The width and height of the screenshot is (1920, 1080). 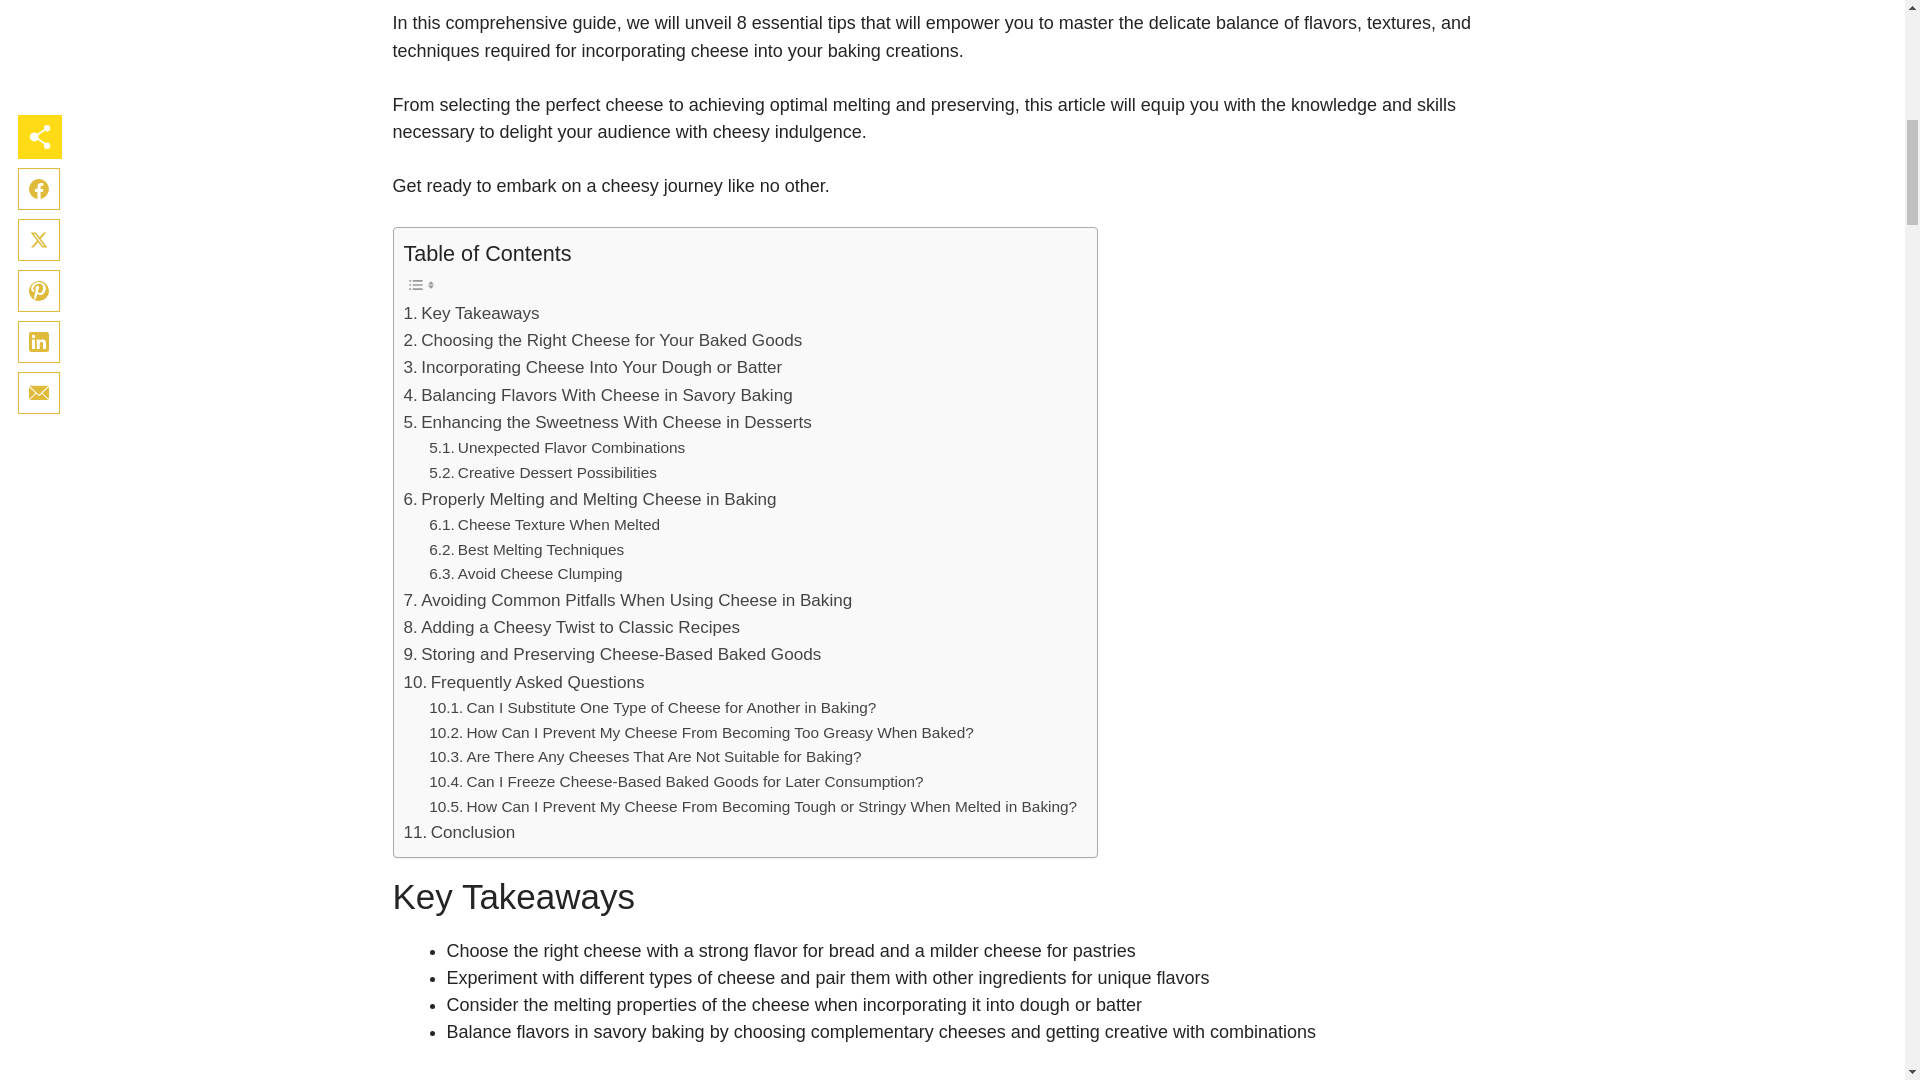 I want to click on Balancing Flavors With Cheese in Savory Baking, so click(x=598, y=396).